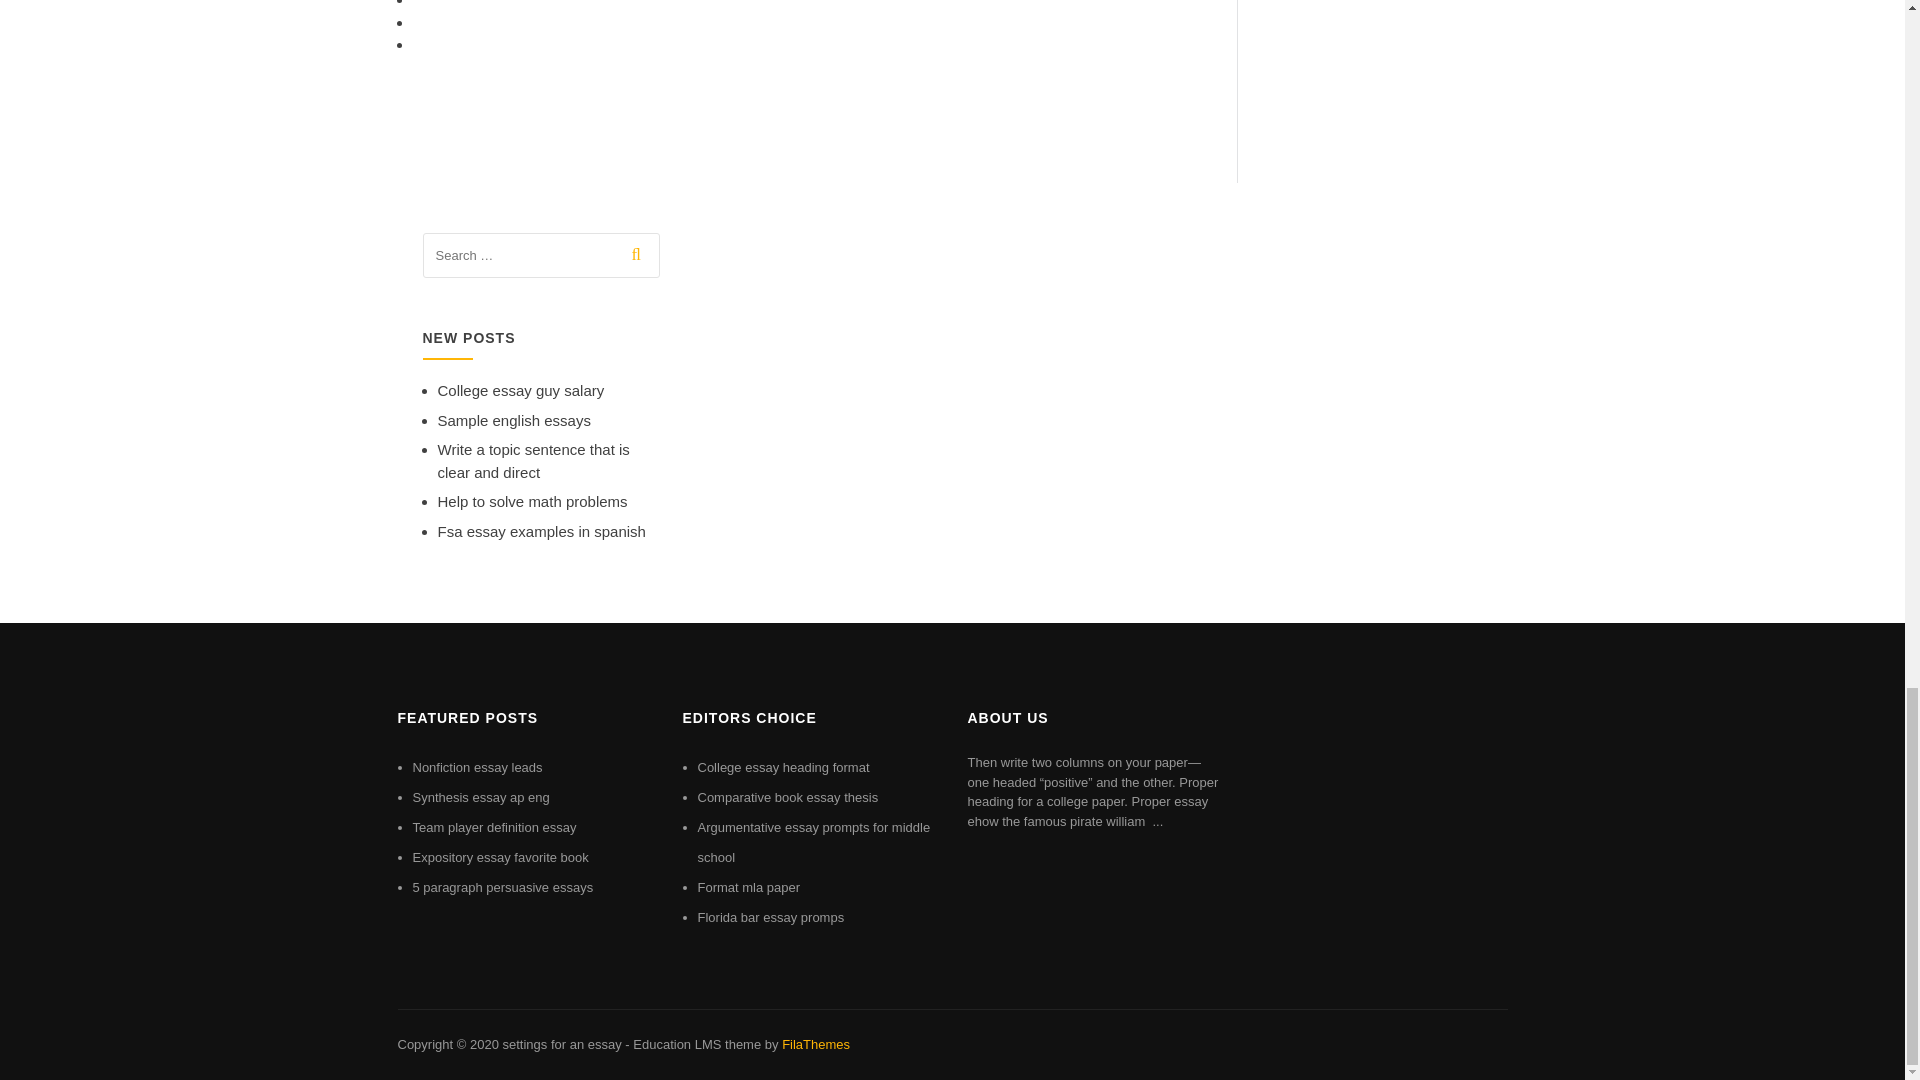  Describe the element at coordinates (541, 531) in the screenshot. I see `Fsa essay examples in spanish` at that location.